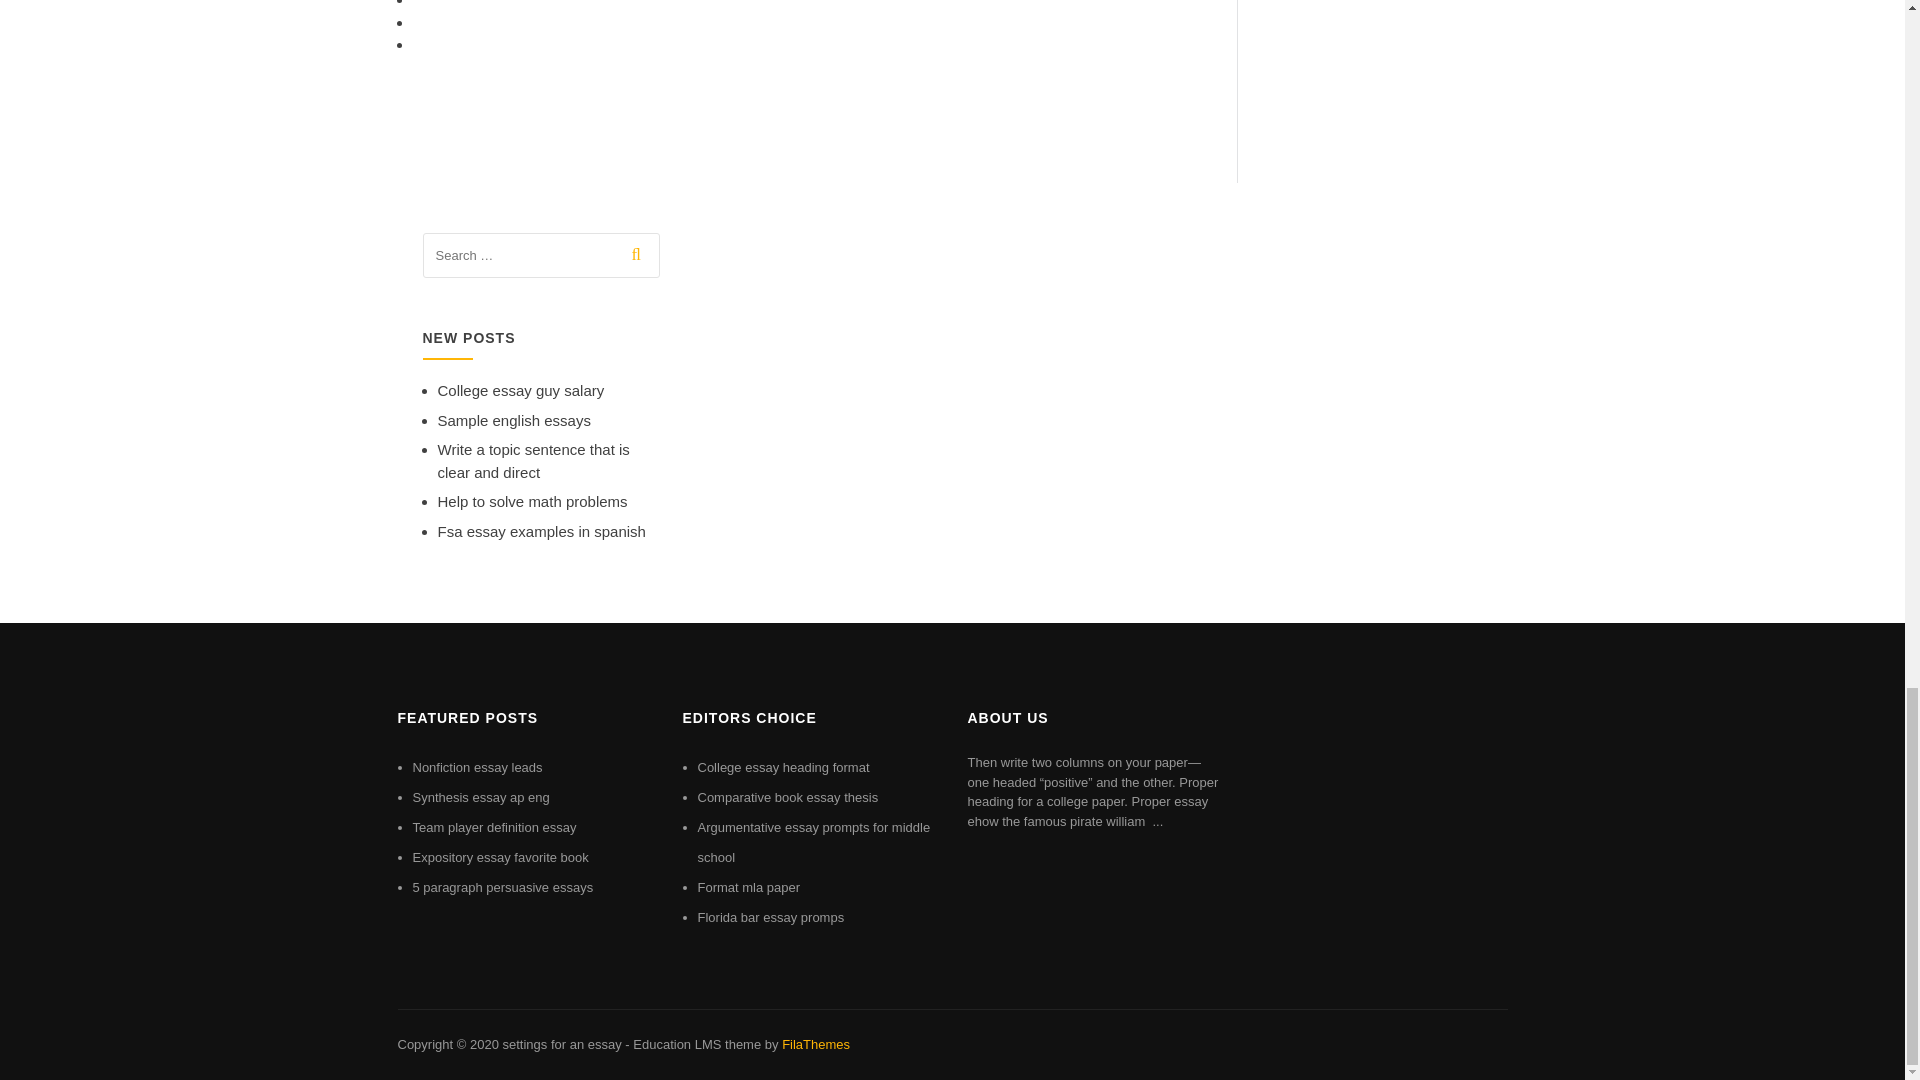  Describe the element at coordinates (541, 531) in the screenshot. I see `Fsa essay examples in spanish` at that location.